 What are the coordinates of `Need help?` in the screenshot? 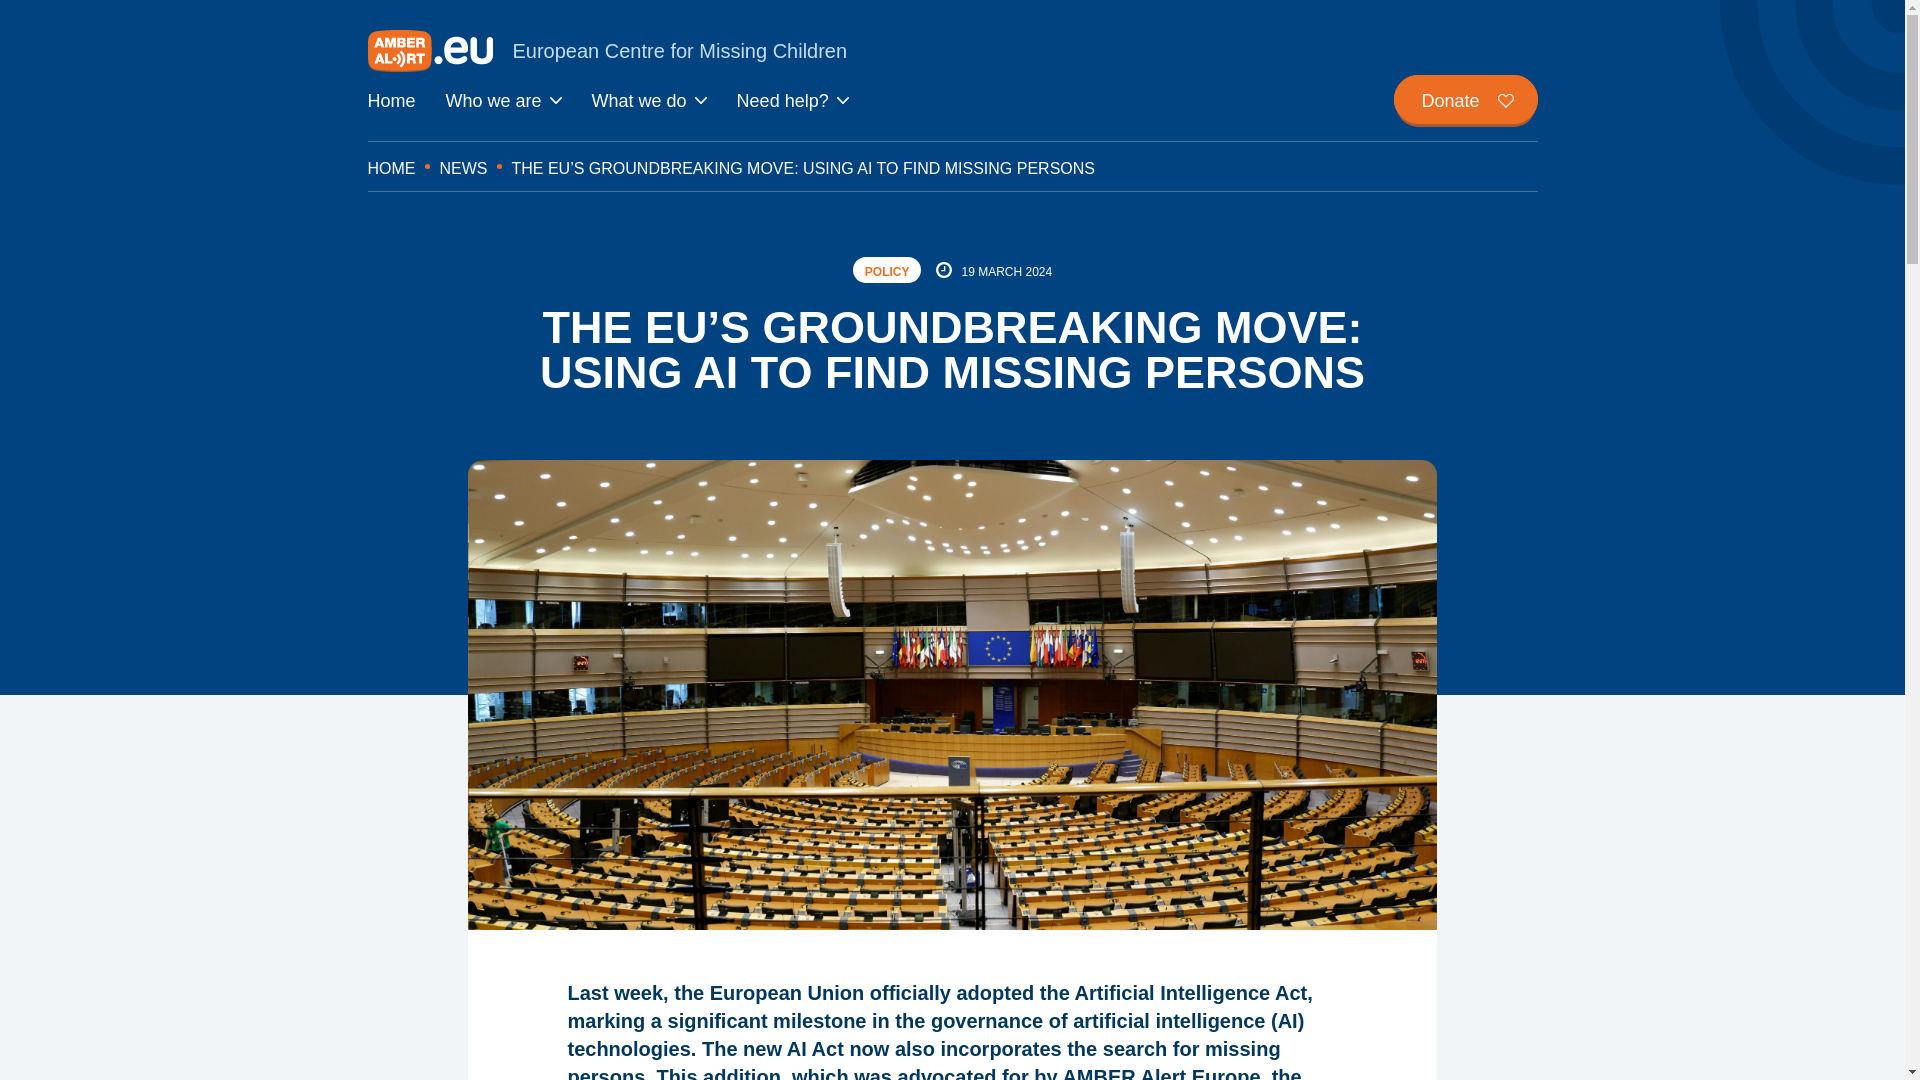 It's located at (792, 101).